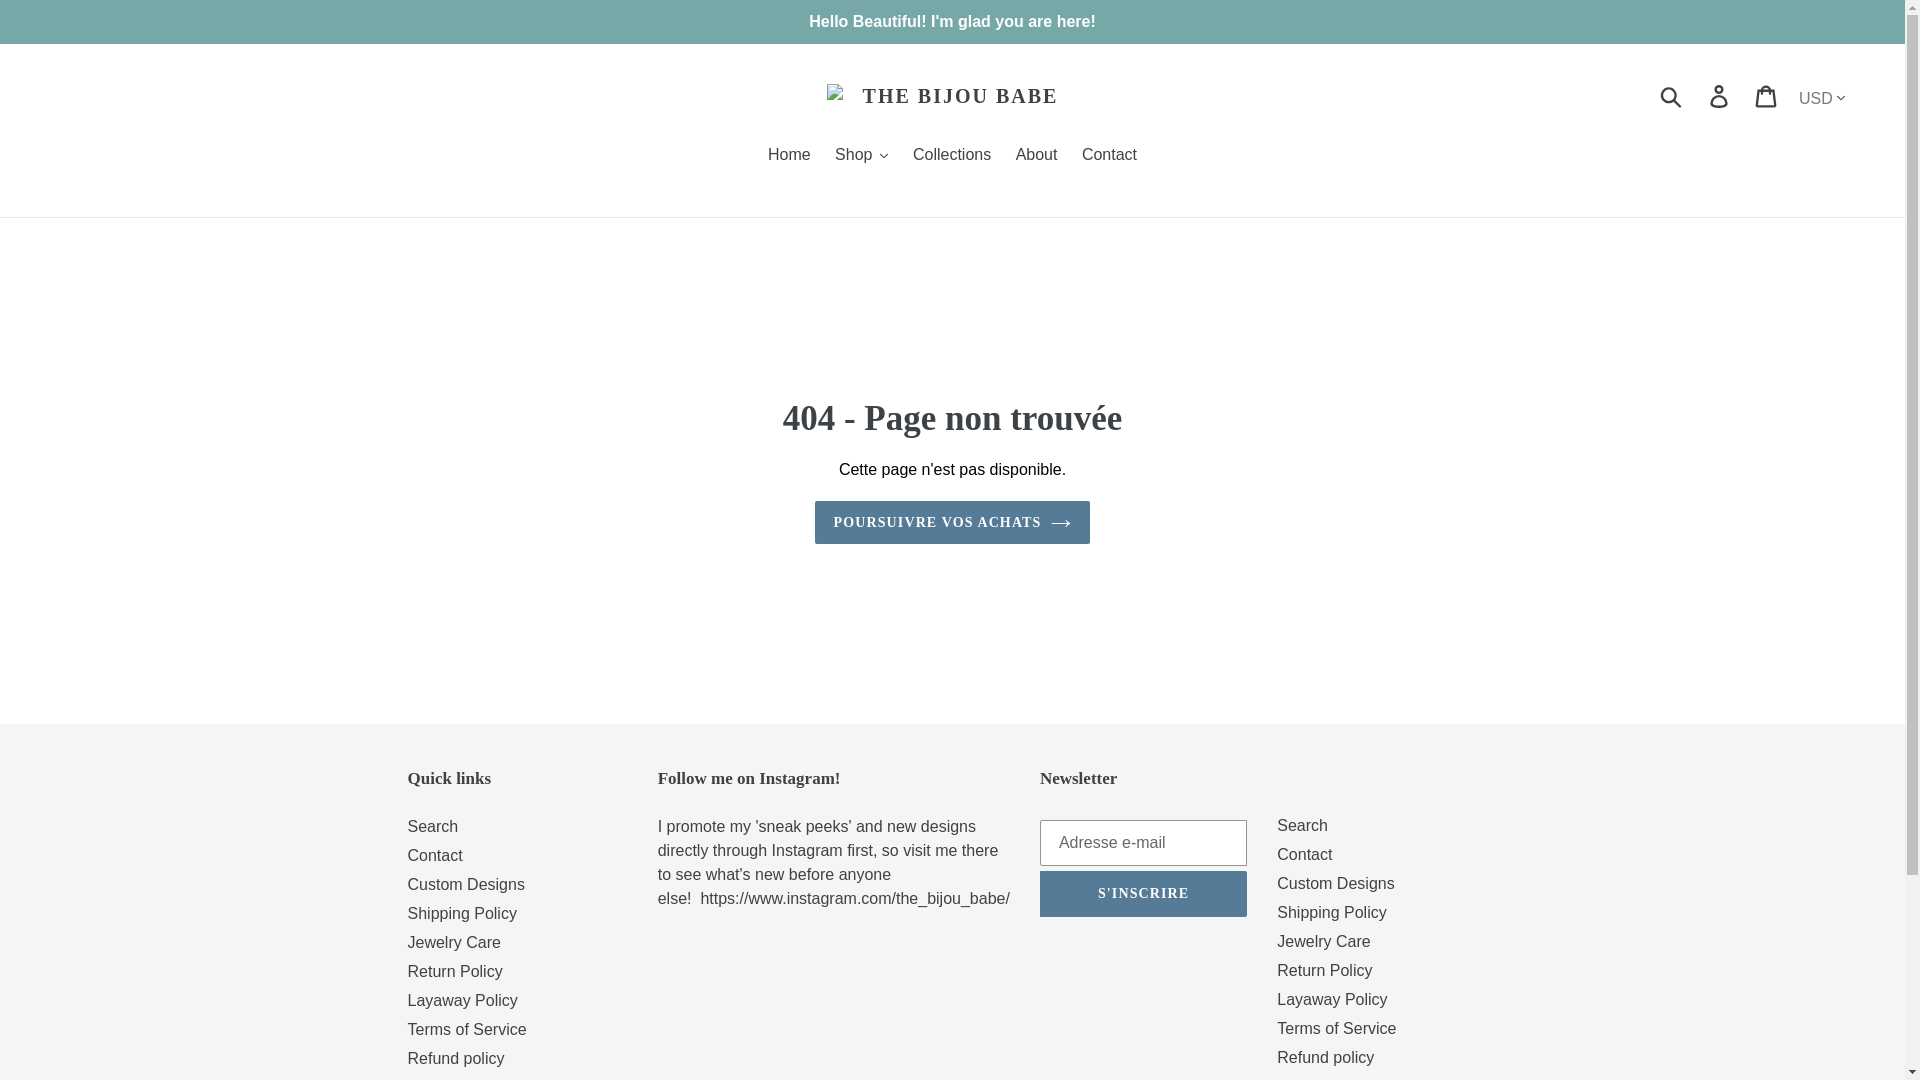 The image size is (1920, 1080). What do you see at coordinates (434, 855) in the screenshot?
I see `Contact` at bounding box center [434, 855].